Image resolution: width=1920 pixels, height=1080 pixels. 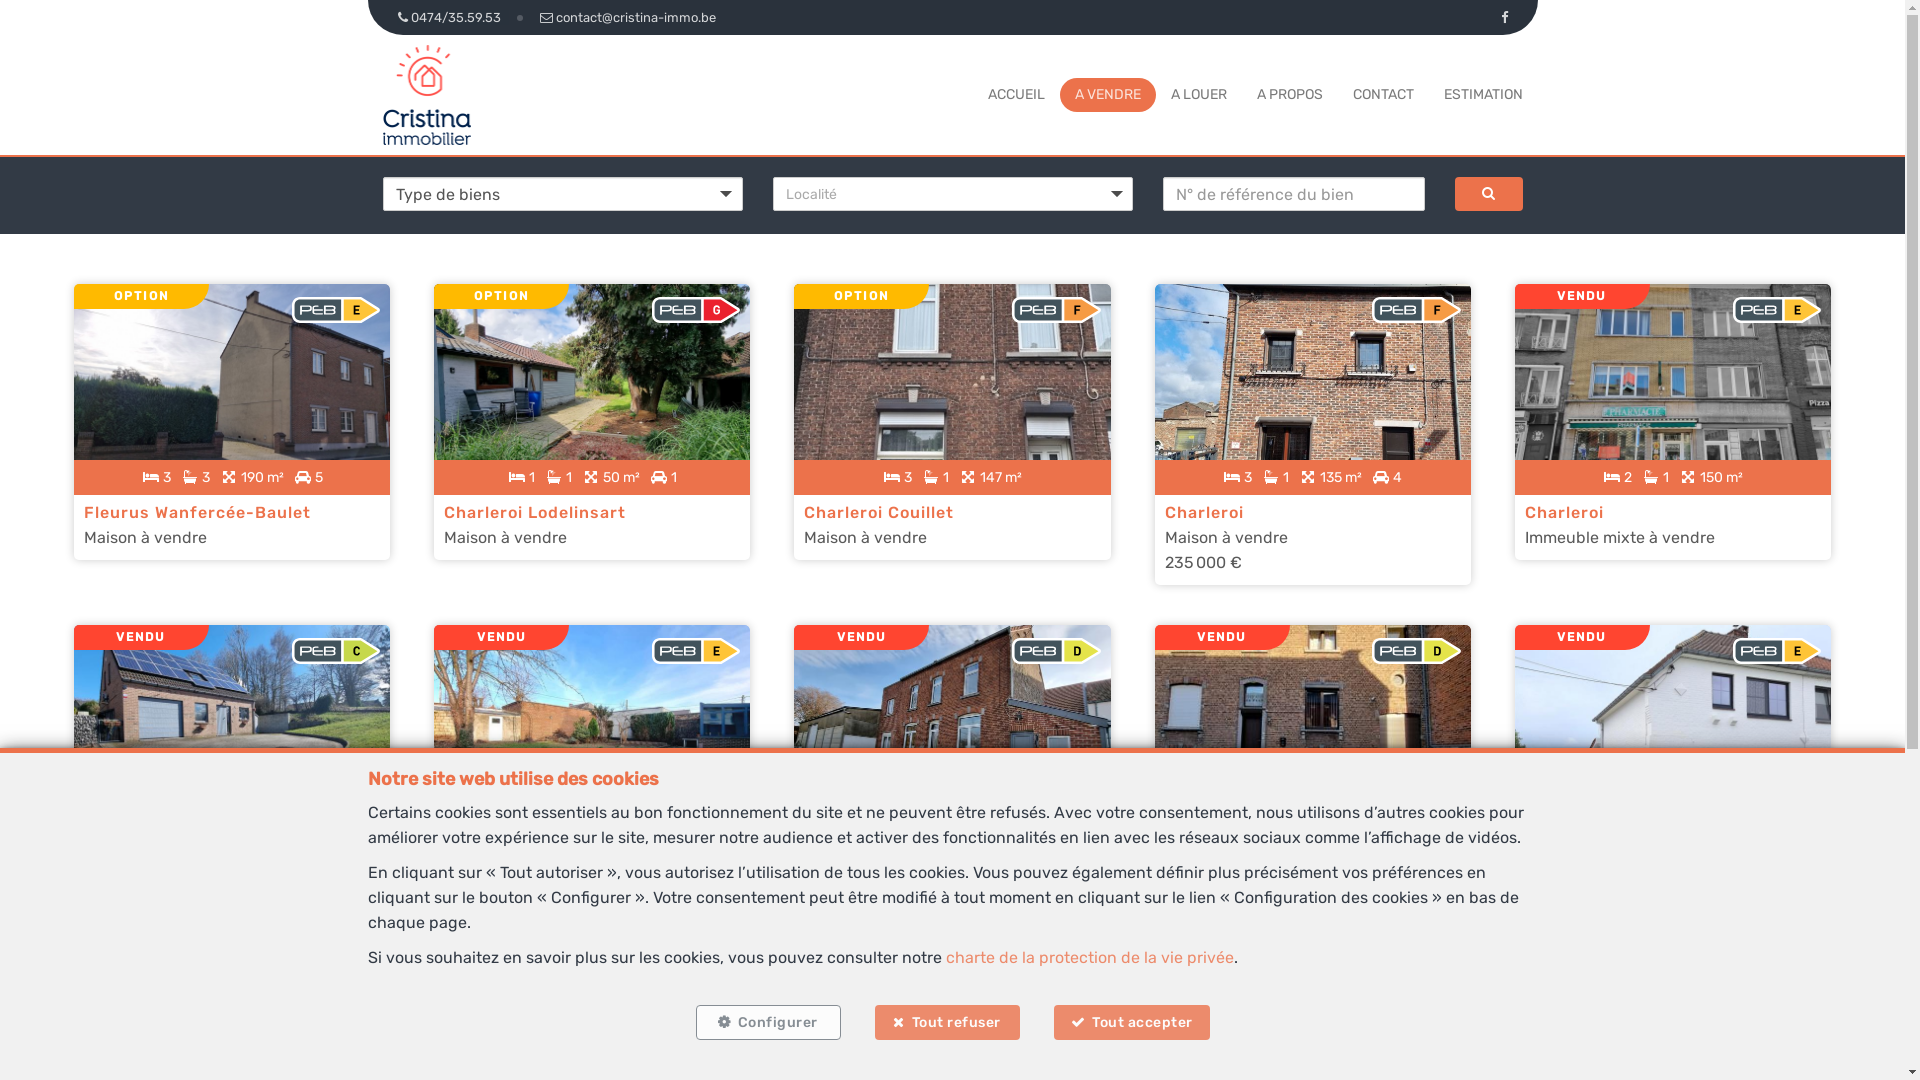 What do you see at coordinates (1132, 1022) in the screenshot?
I see `Tout accepter` at bounding box center [1132, 1022].